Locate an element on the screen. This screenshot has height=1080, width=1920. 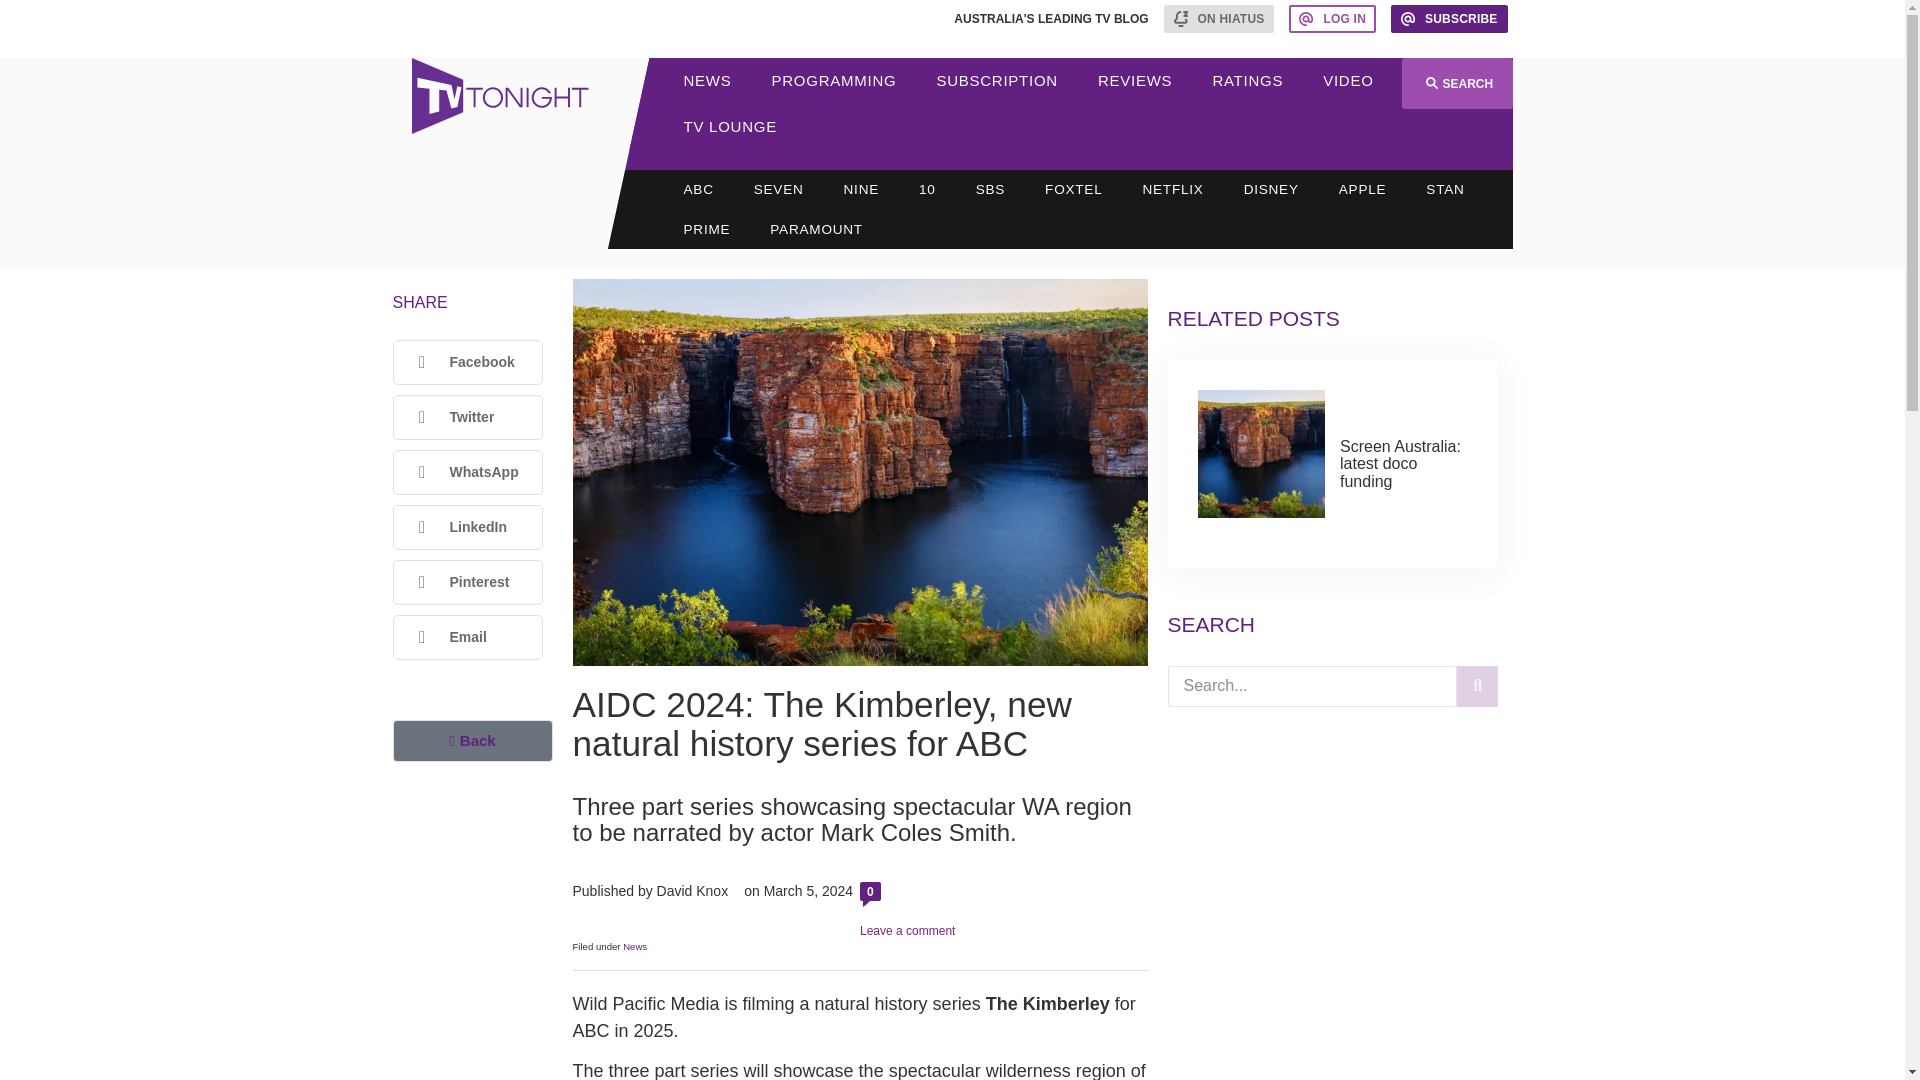
TV LOUNGE is located at coordinates (730, 126).